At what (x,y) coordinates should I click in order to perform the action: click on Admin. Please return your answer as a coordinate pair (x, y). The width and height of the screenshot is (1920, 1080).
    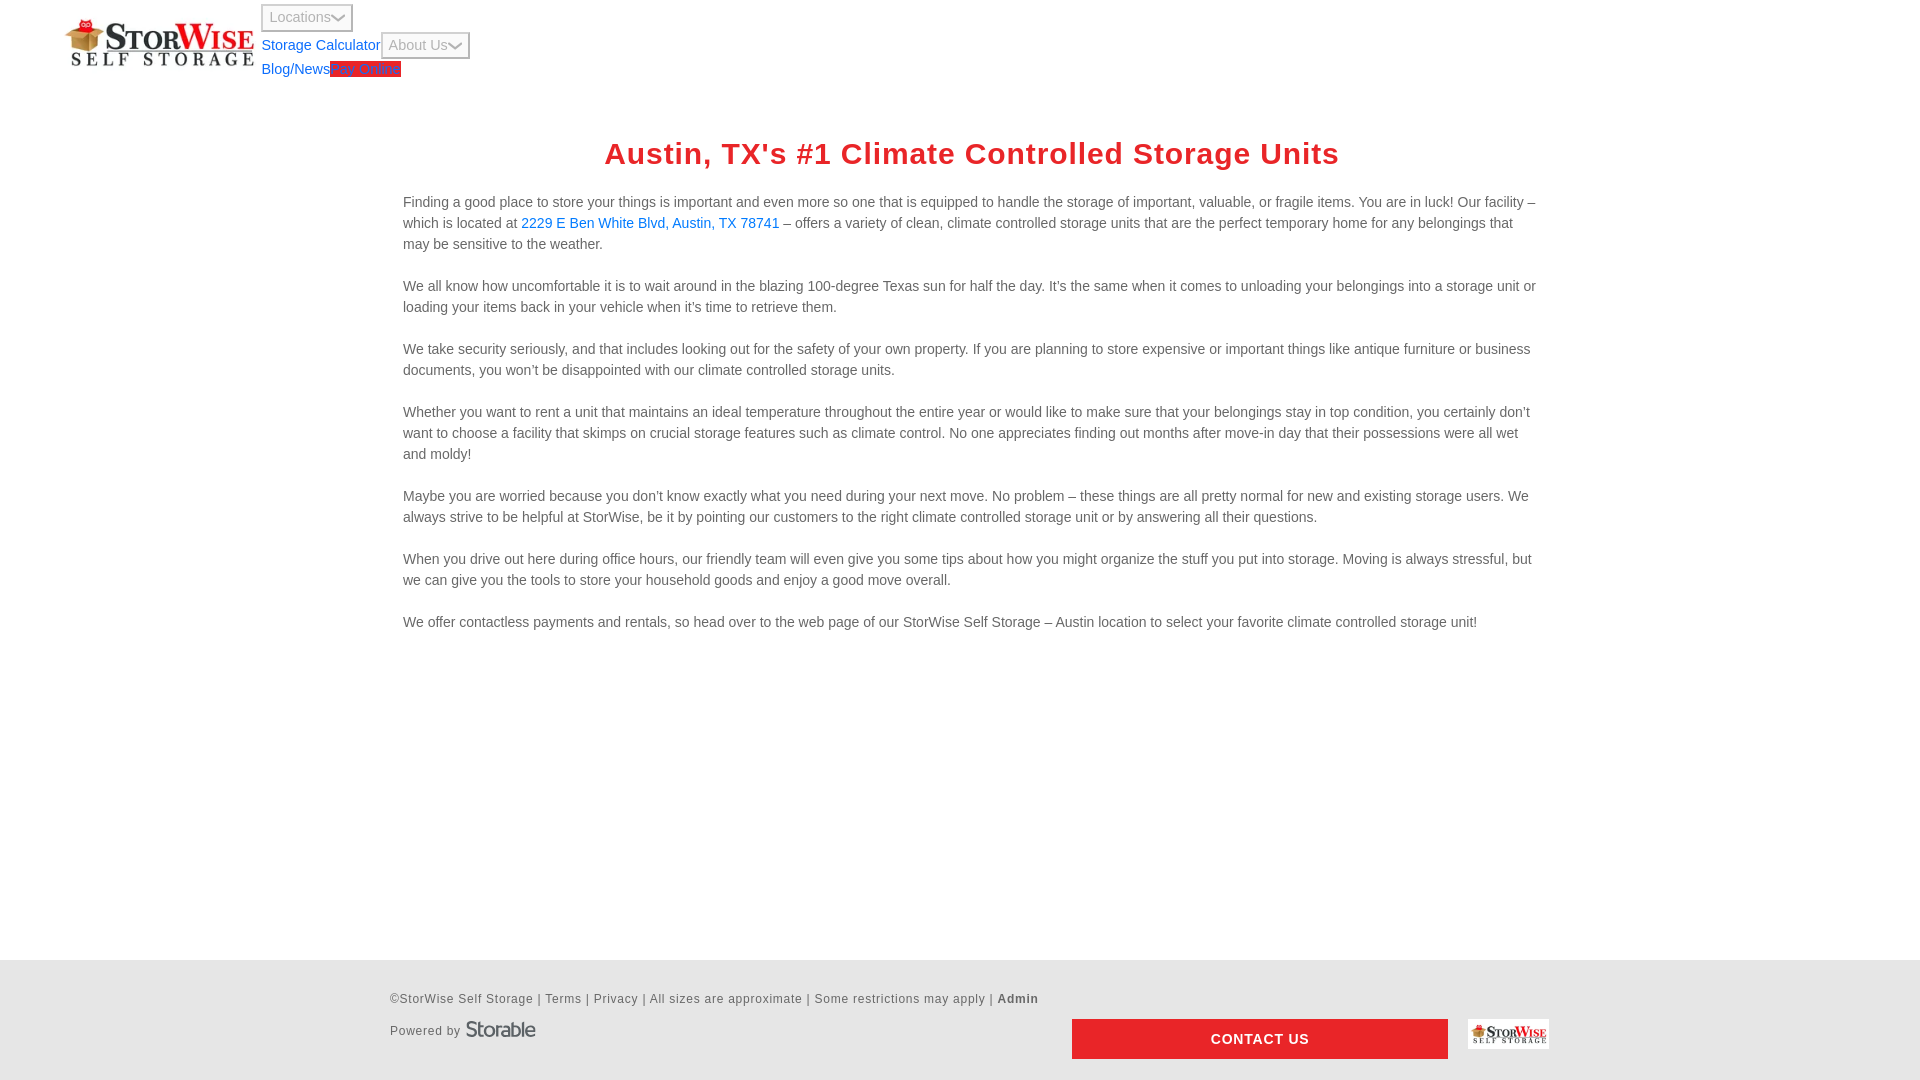
    Looking at the image, I should click on (1018, 998).